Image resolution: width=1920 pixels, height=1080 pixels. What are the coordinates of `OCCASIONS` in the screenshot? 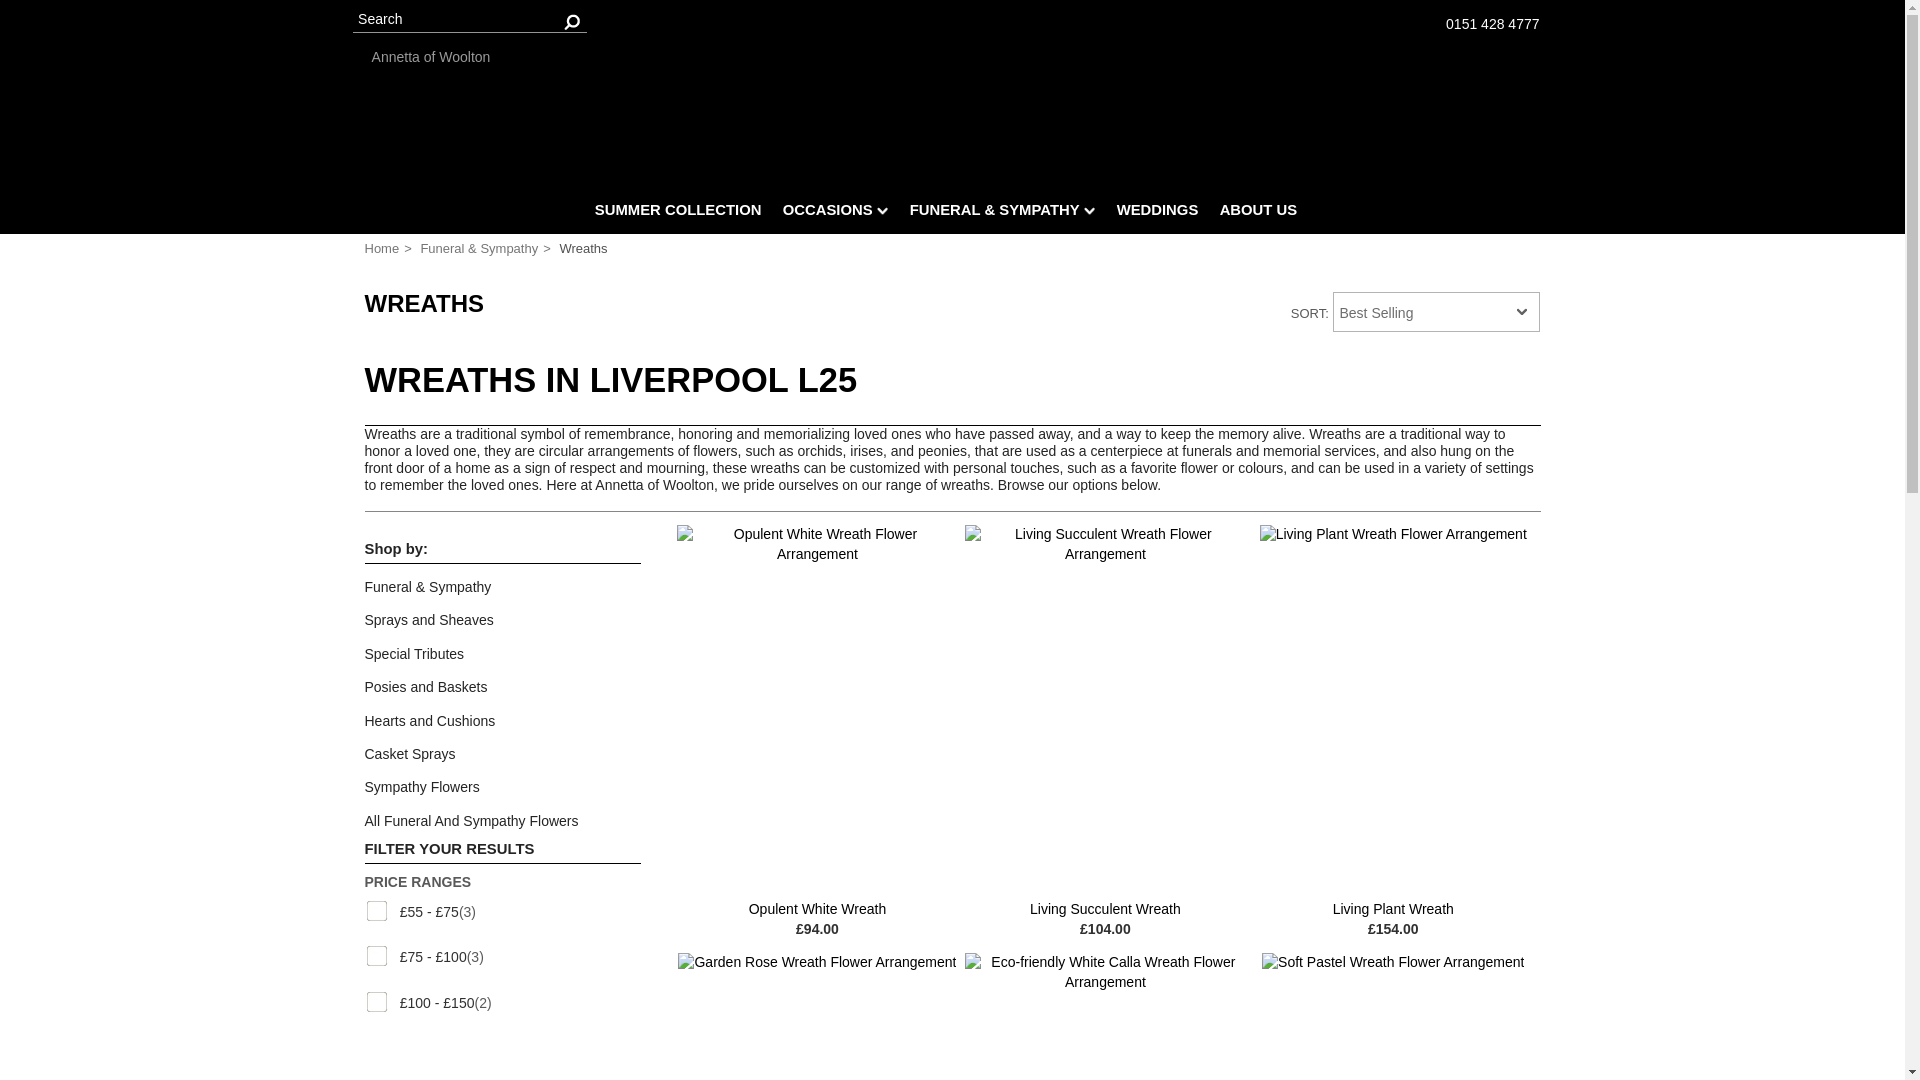 It's located at (834, 213).